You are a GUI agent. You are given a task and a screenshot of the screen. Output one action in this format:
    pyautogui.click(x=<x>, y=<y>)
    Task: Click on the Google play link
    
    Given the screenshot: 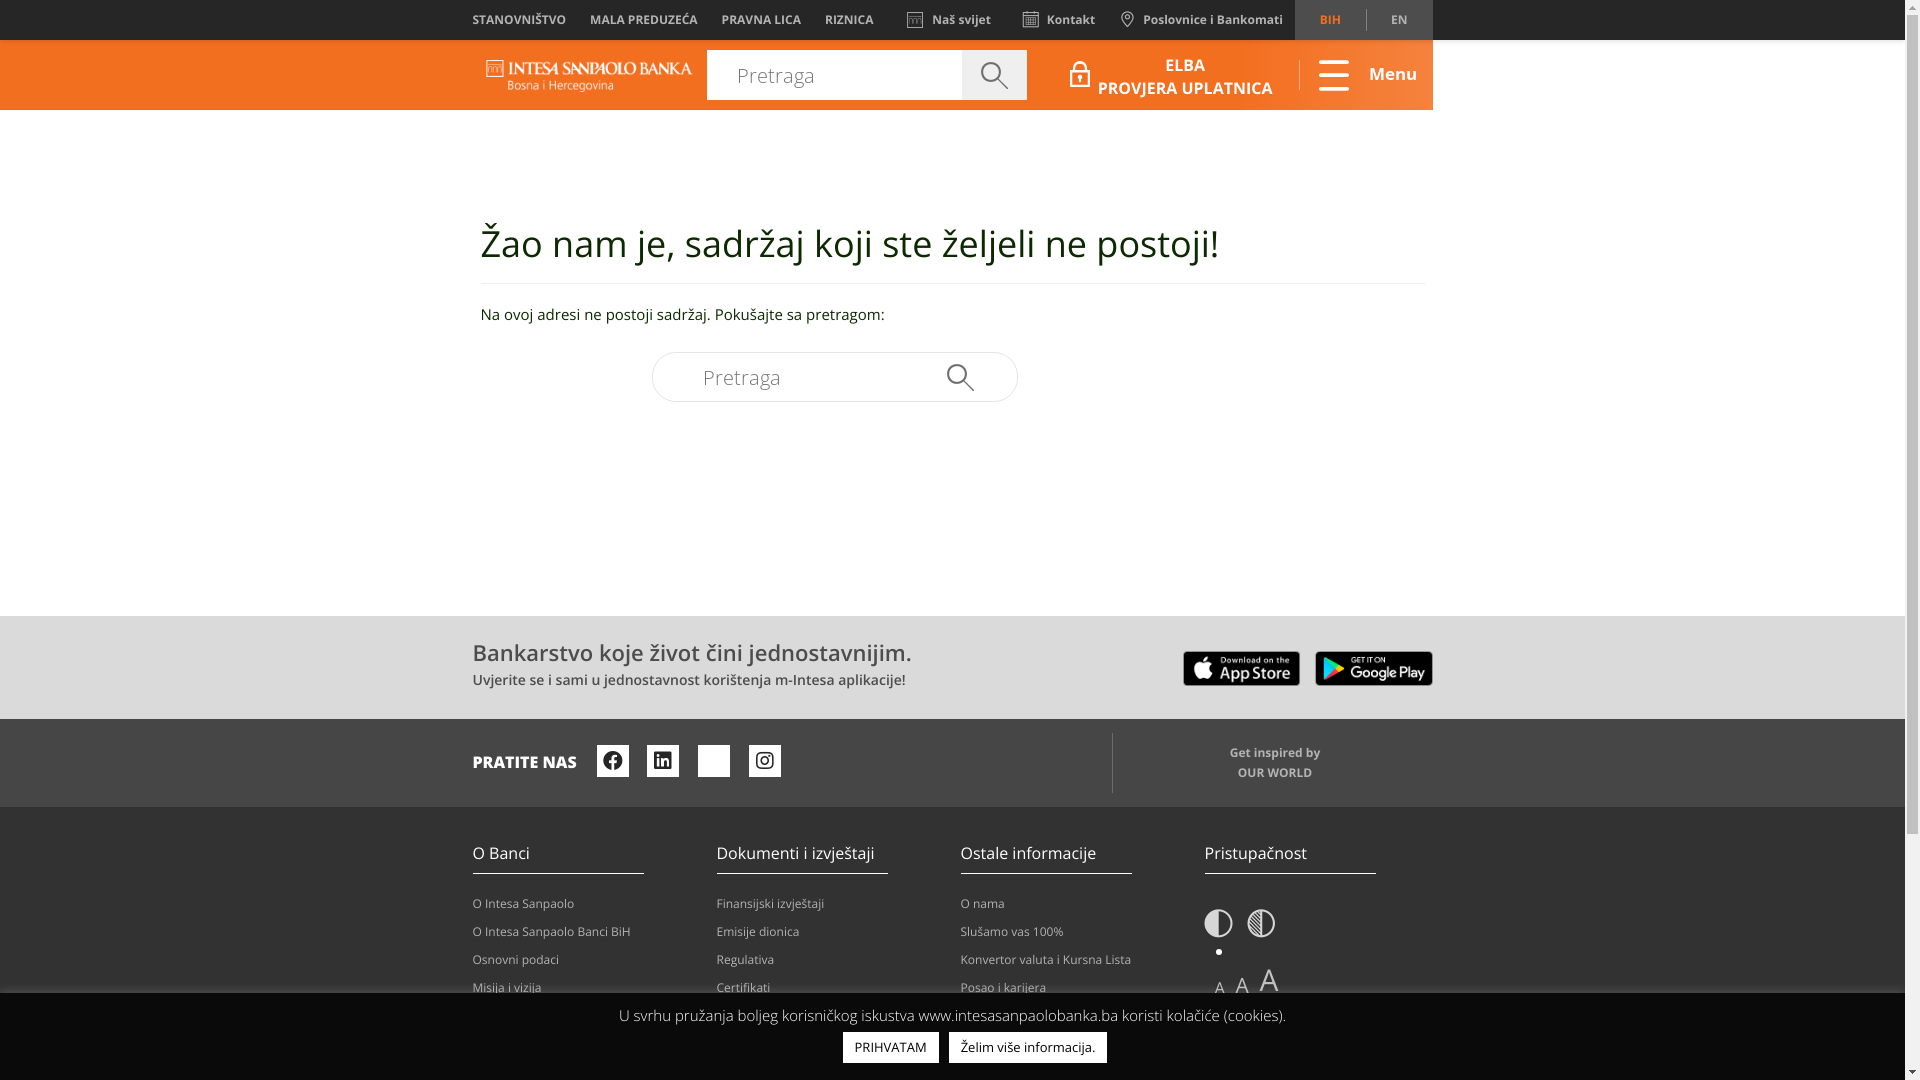 What is the action you would take?
    pyautogui.click(x=1373, y=664)
    